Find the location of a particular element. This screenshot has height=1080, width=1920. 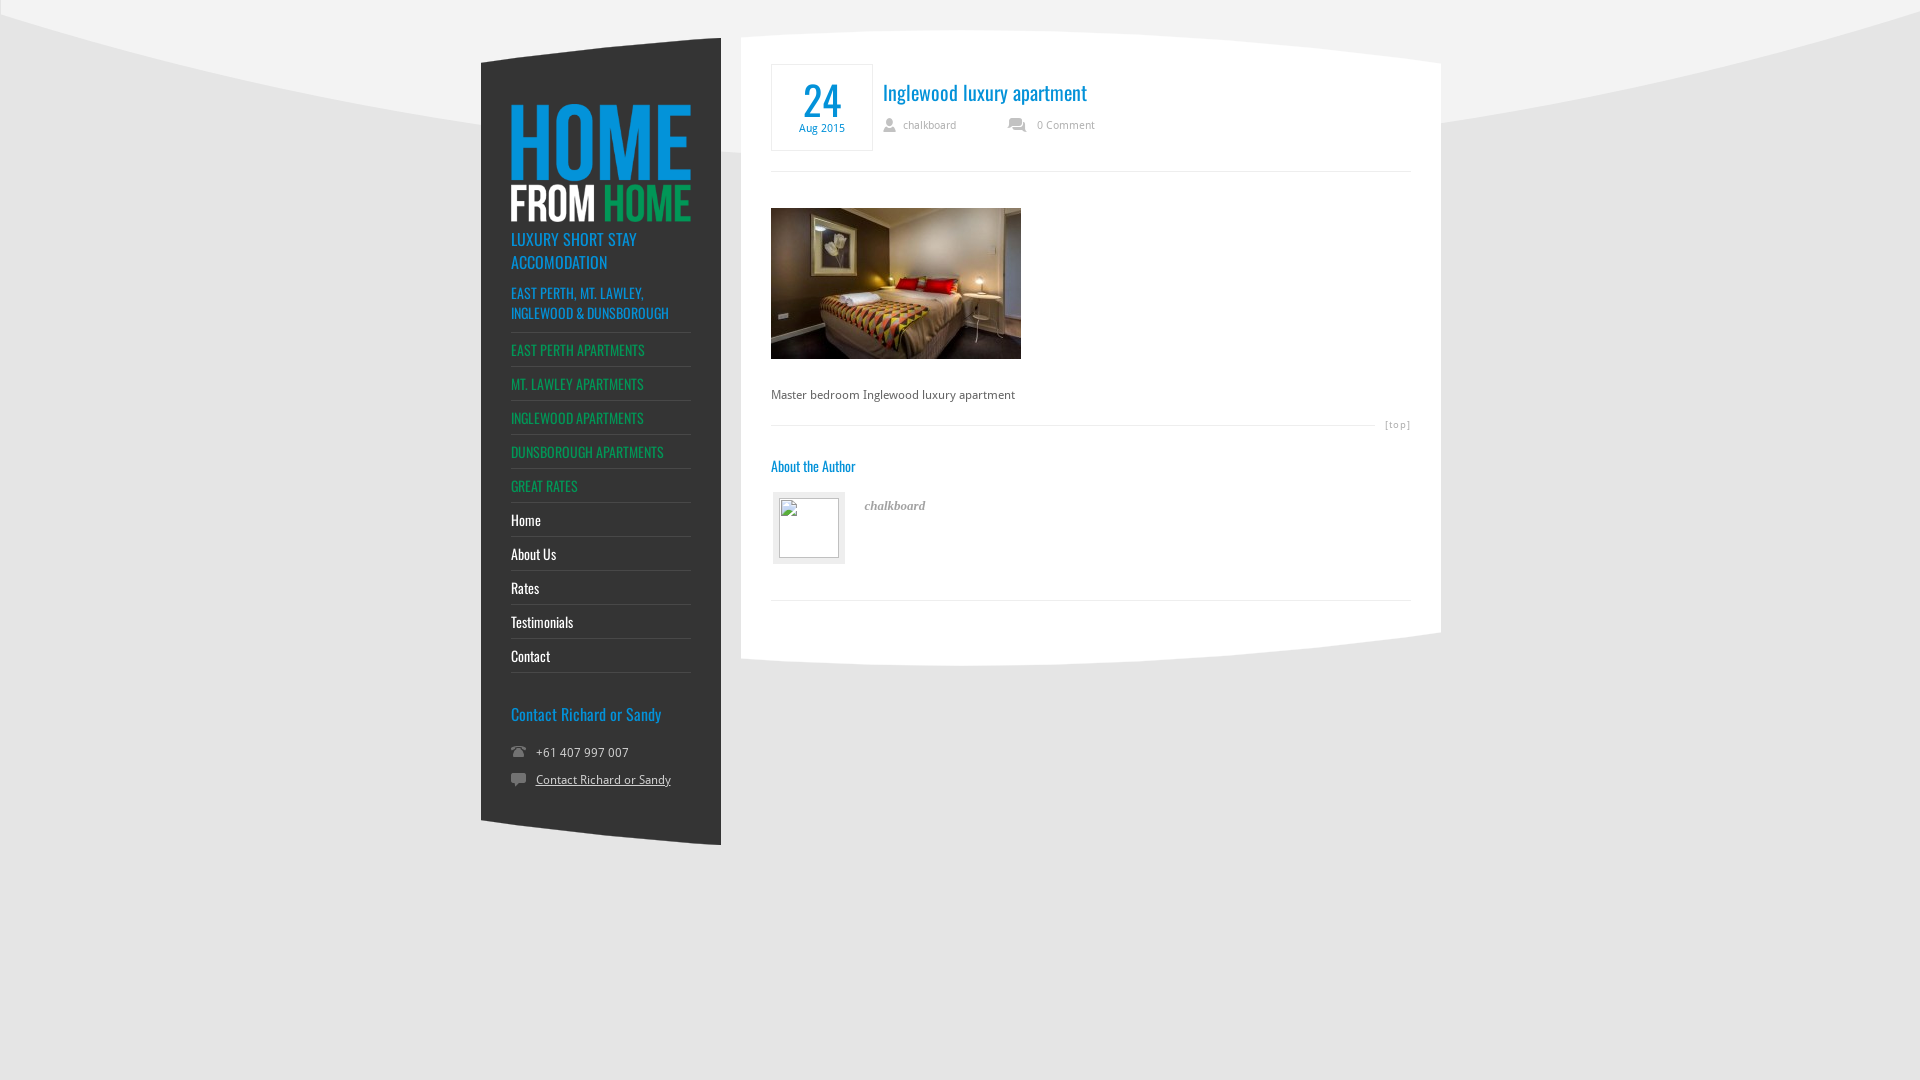

chalkboard is located at coordinates (894, 506).